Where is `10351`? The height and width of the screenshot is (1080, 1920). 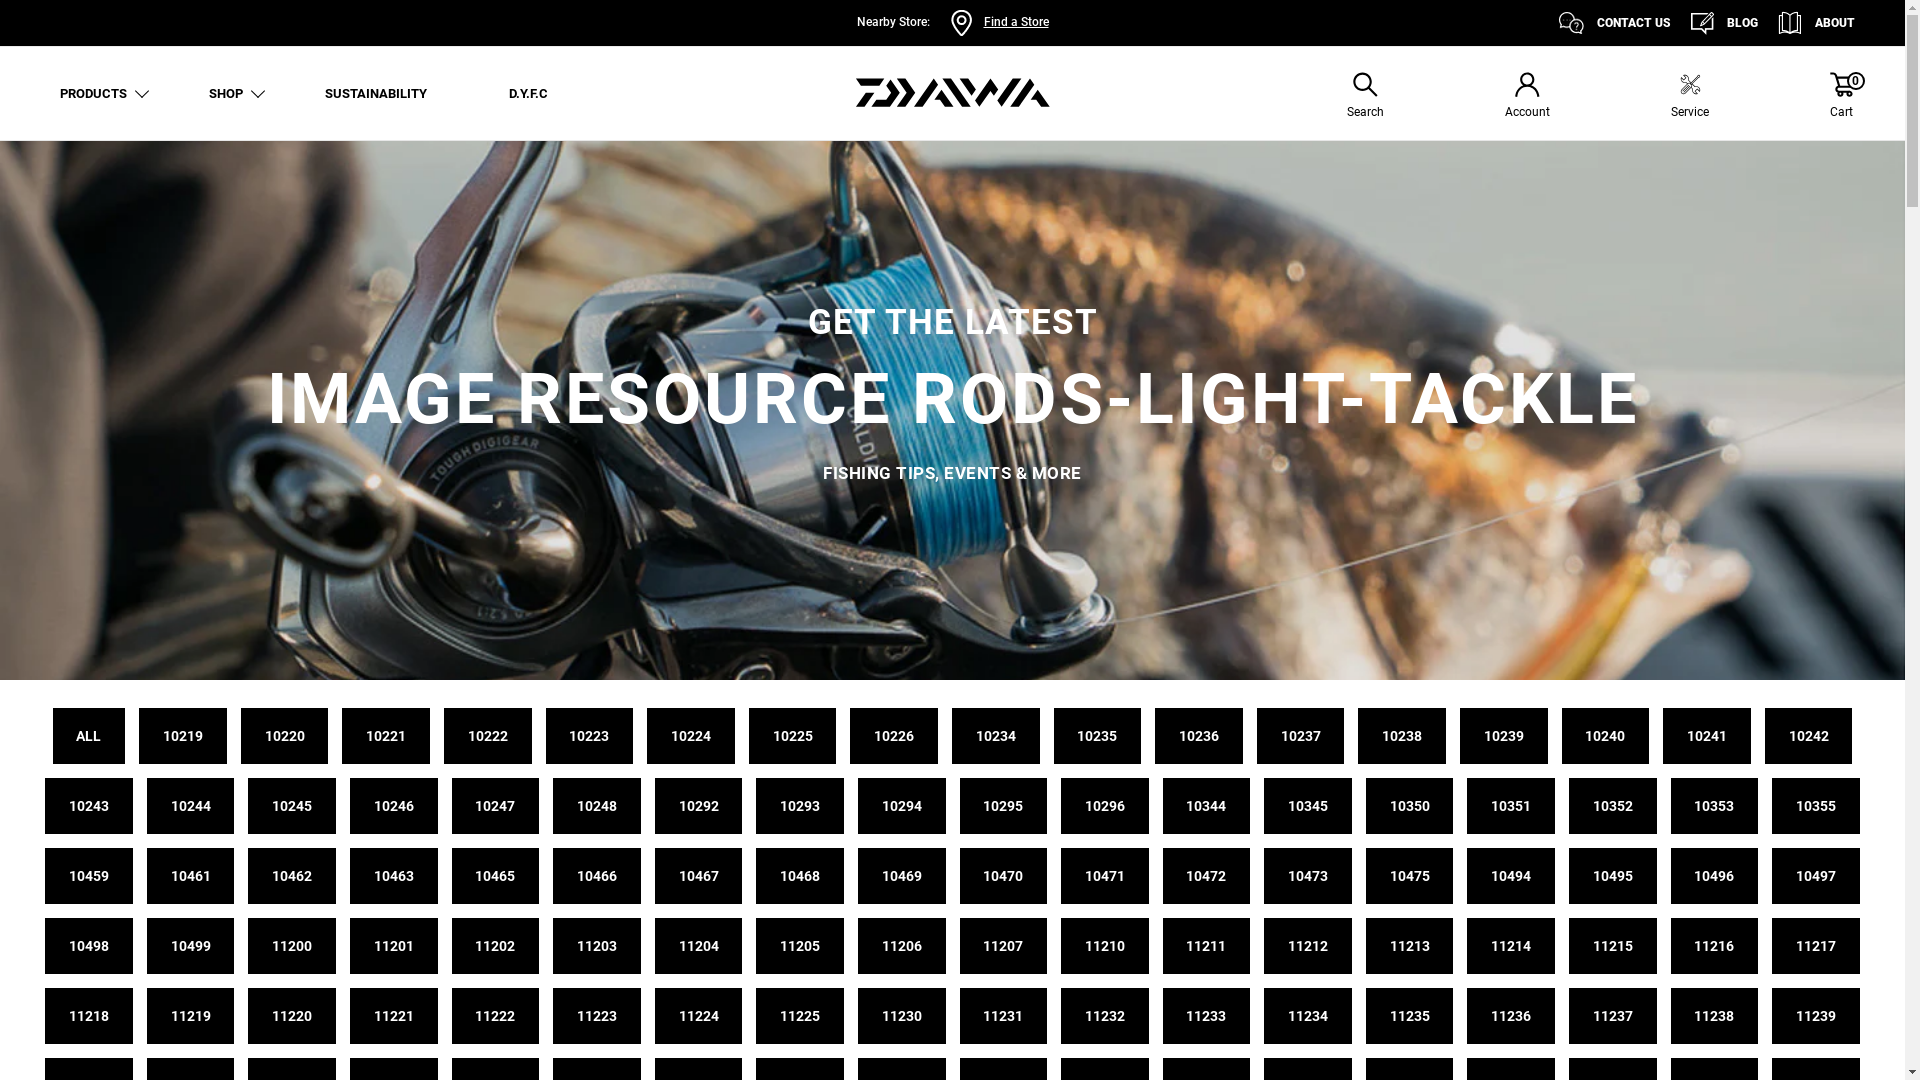
10351 is located at coordinates (1511, 806).